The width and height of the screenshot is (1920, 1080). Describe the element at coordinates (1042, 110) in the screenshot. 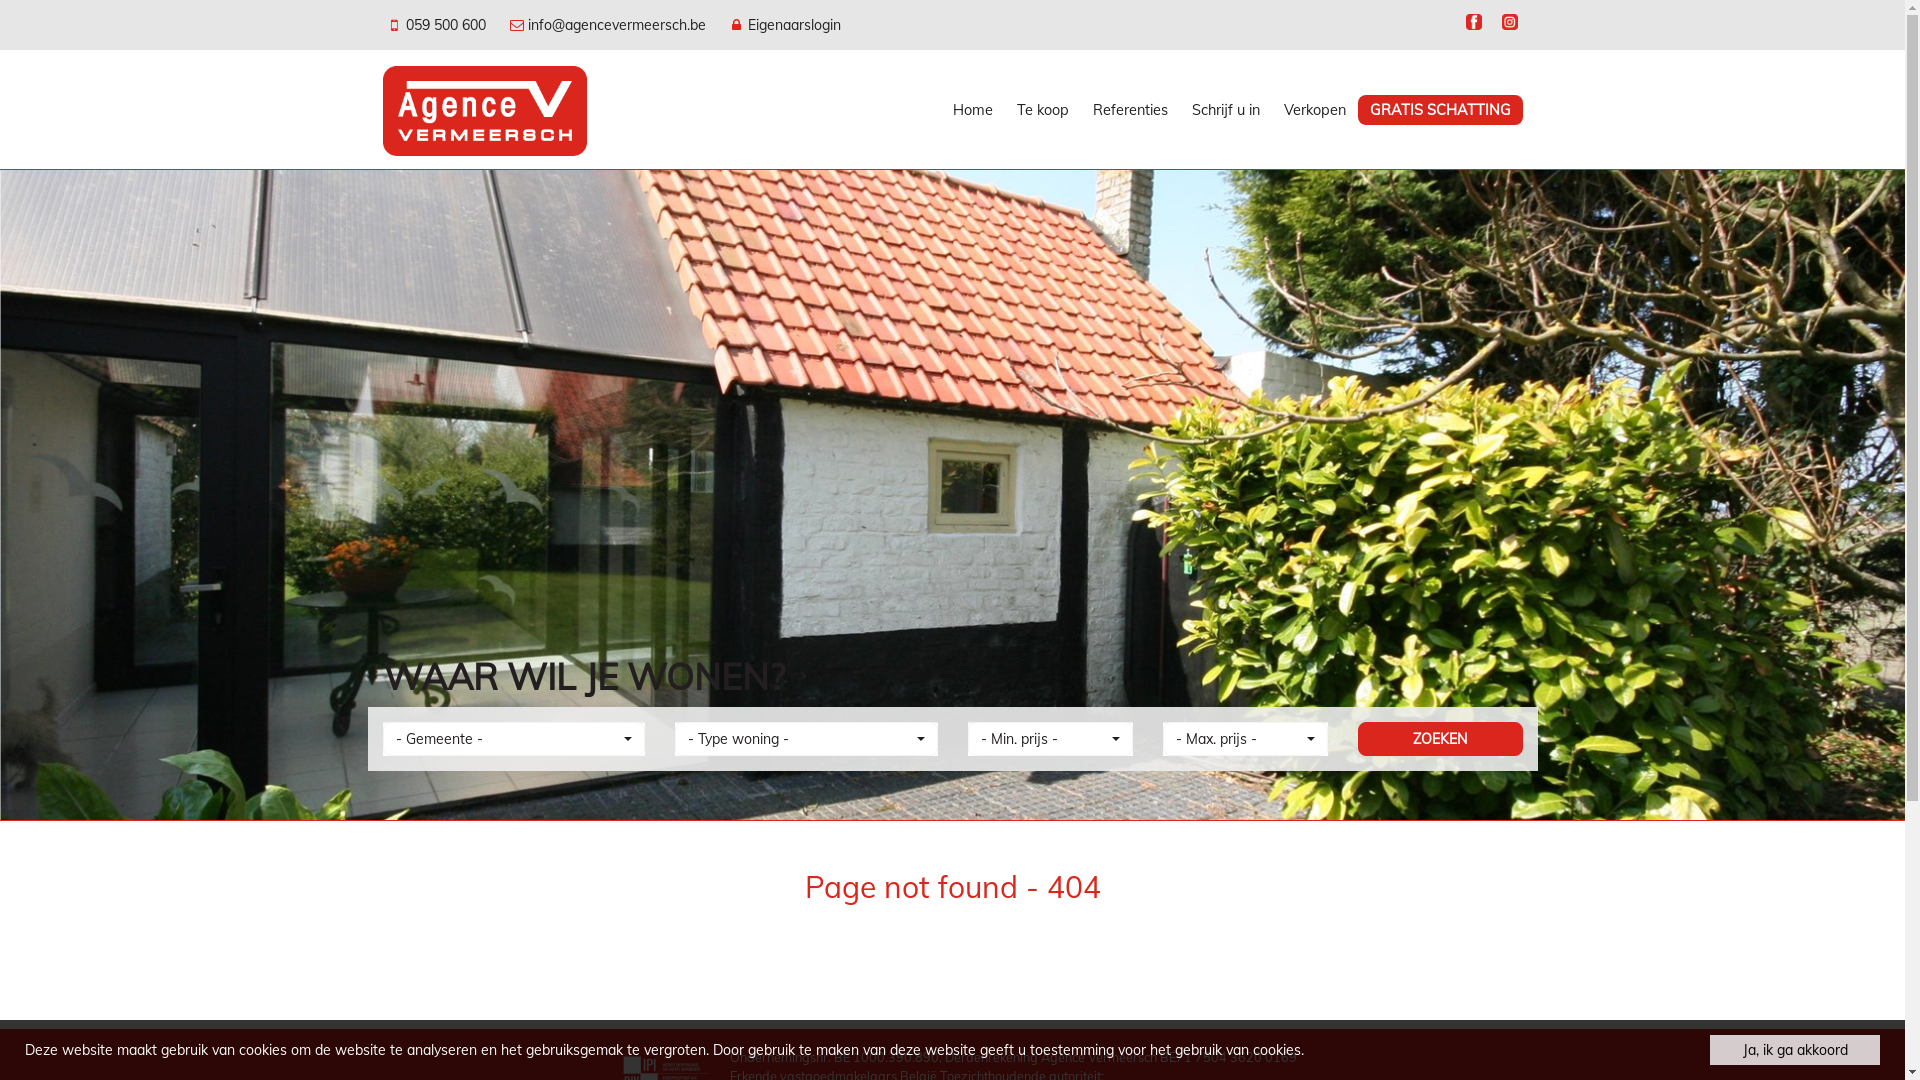

I see `Te koop` at that location.